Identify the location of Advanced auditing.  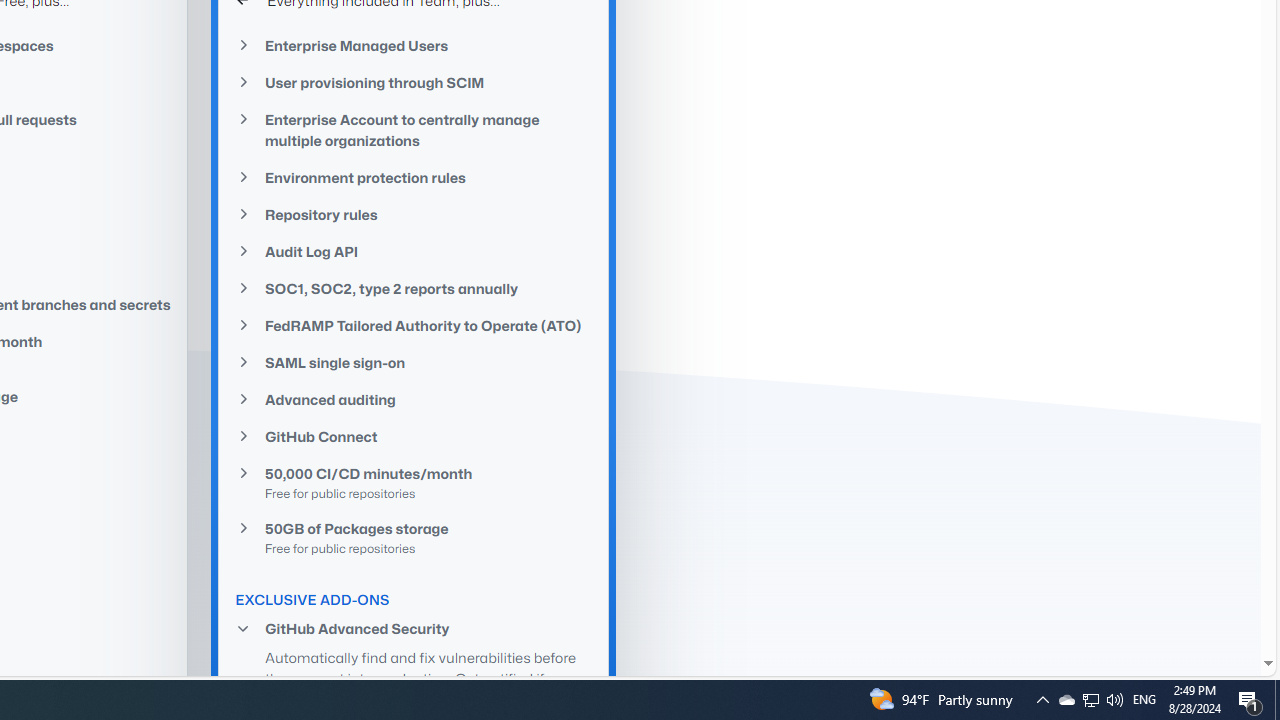
(414, 400).